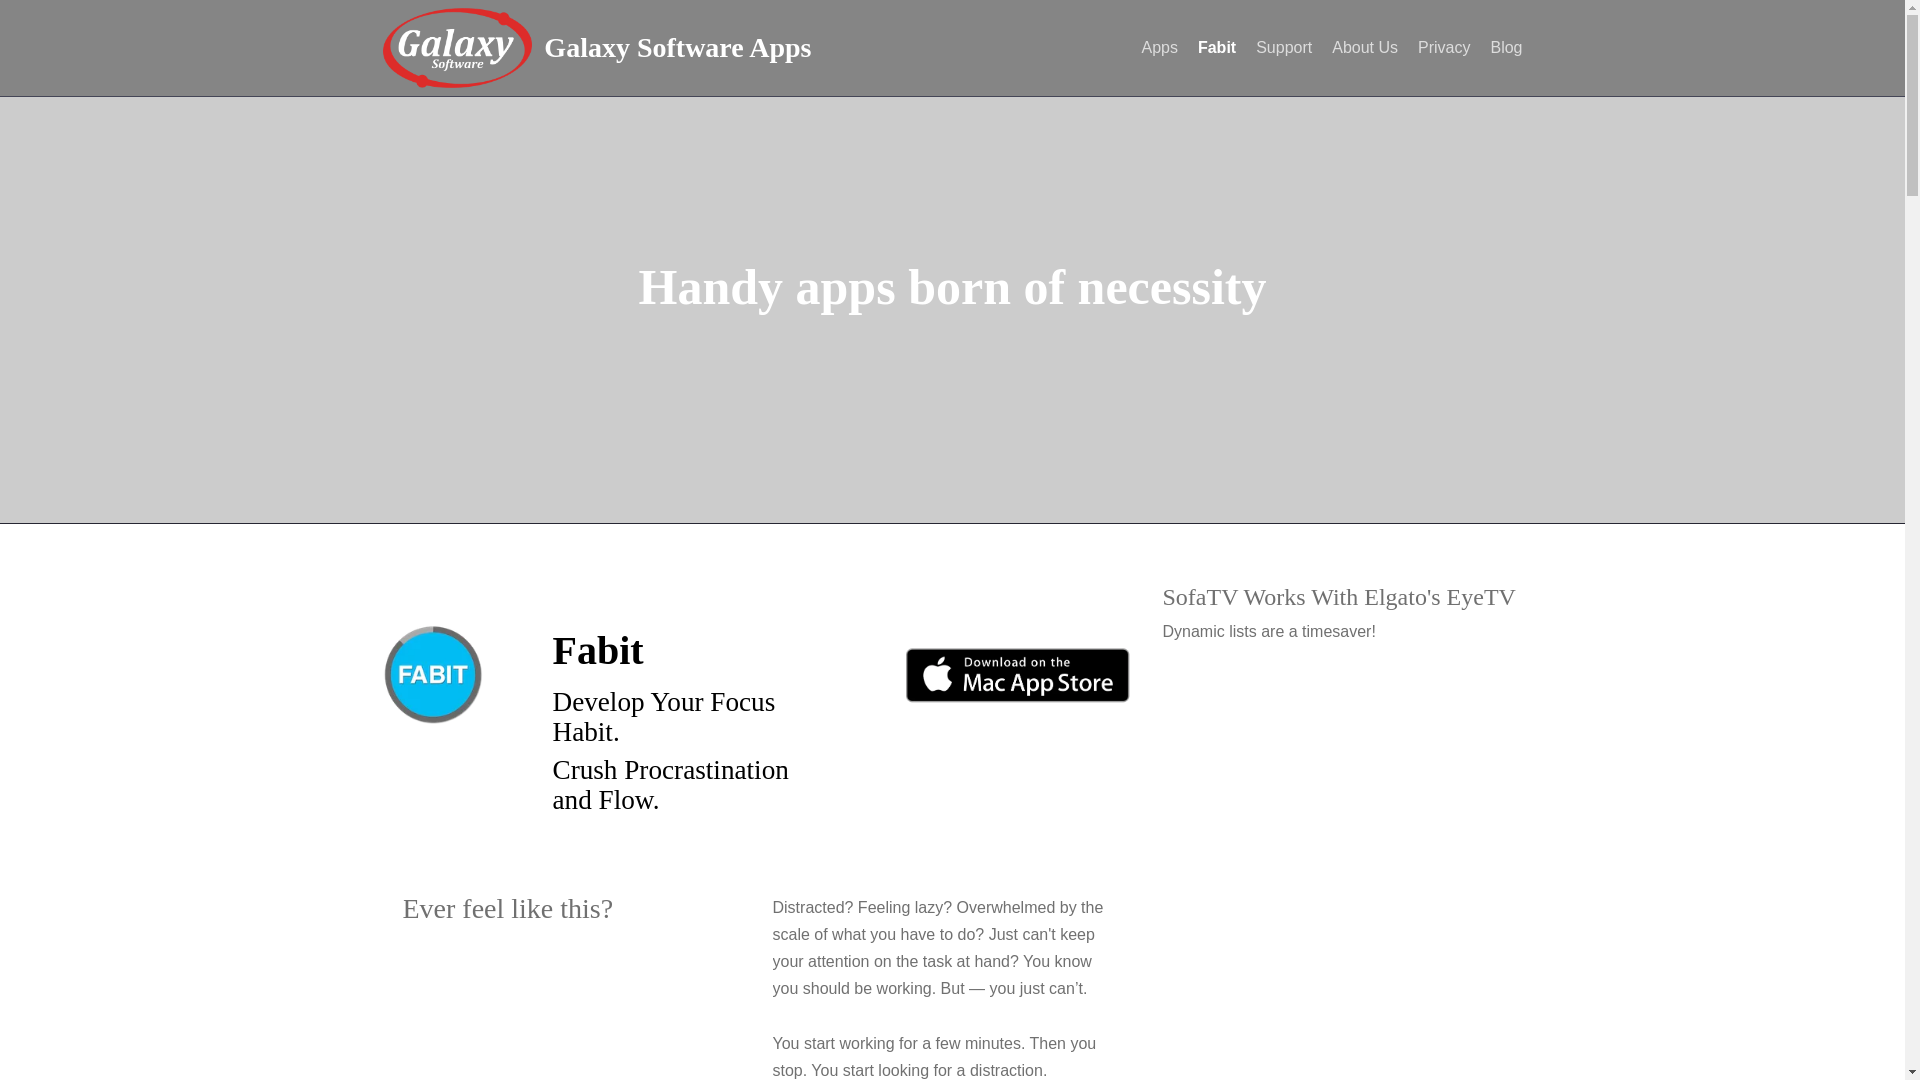 Image resolution: width=1920 pixels, height=1080 pixels. Describe the element at coordinates (1158, 47) in the screenshot. I see `Apps` at that location.